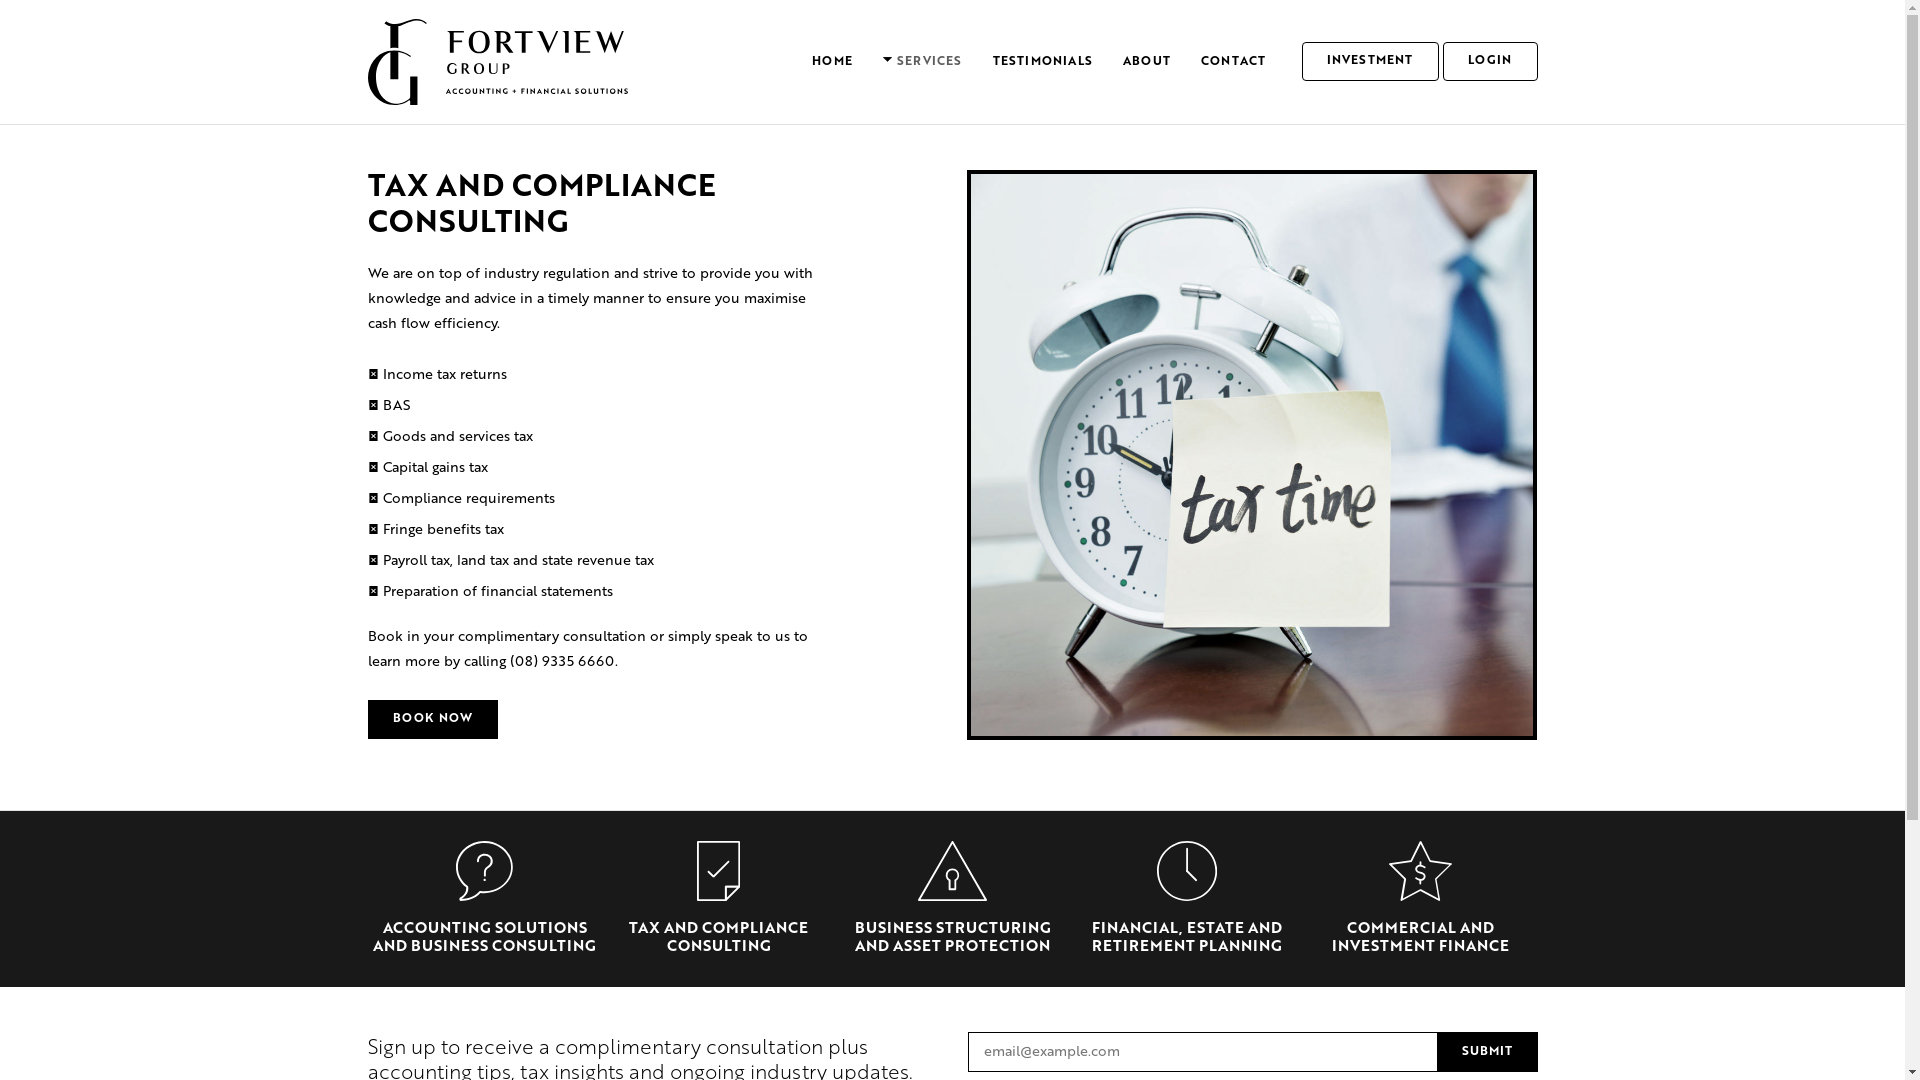  I want to click on (08) 9335 6660, so click(562, 662).